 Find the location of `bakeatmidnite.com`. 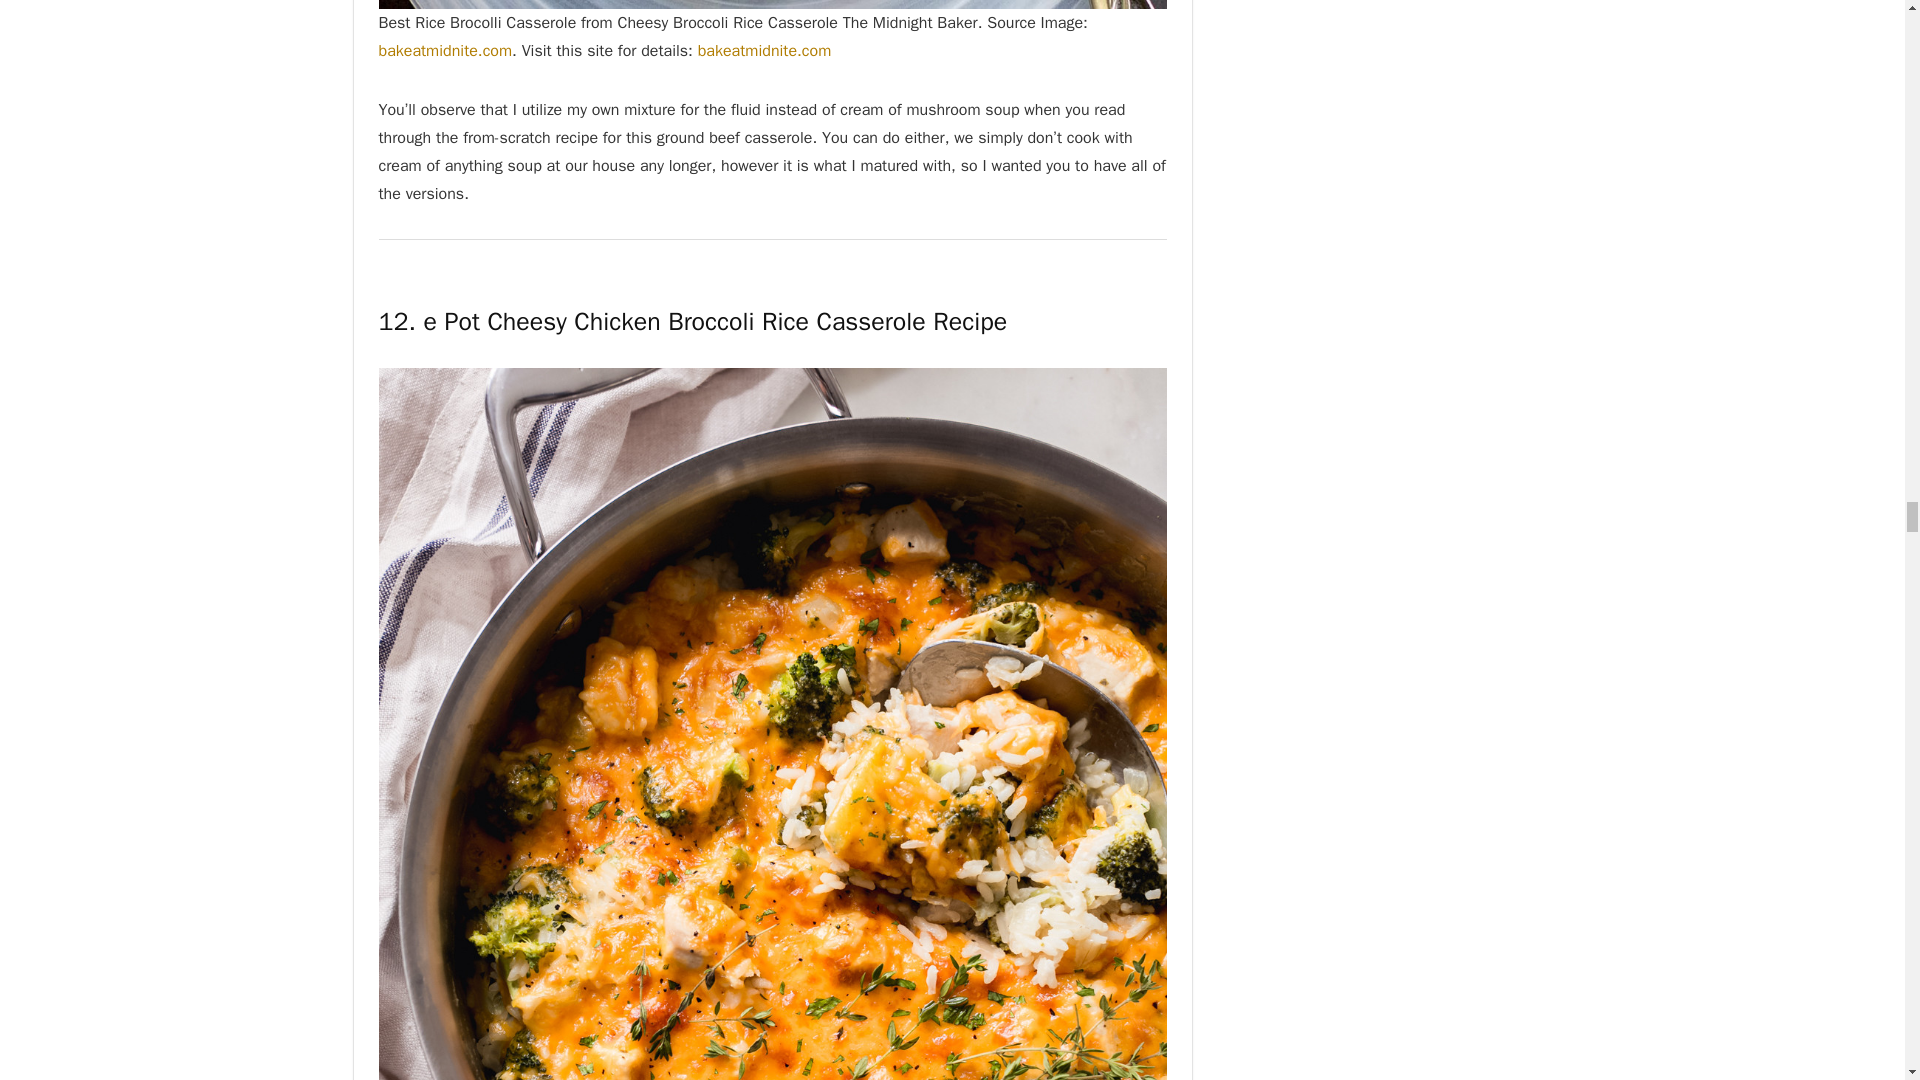

bakeatmidnite.com is located at coordinates (445, 50).